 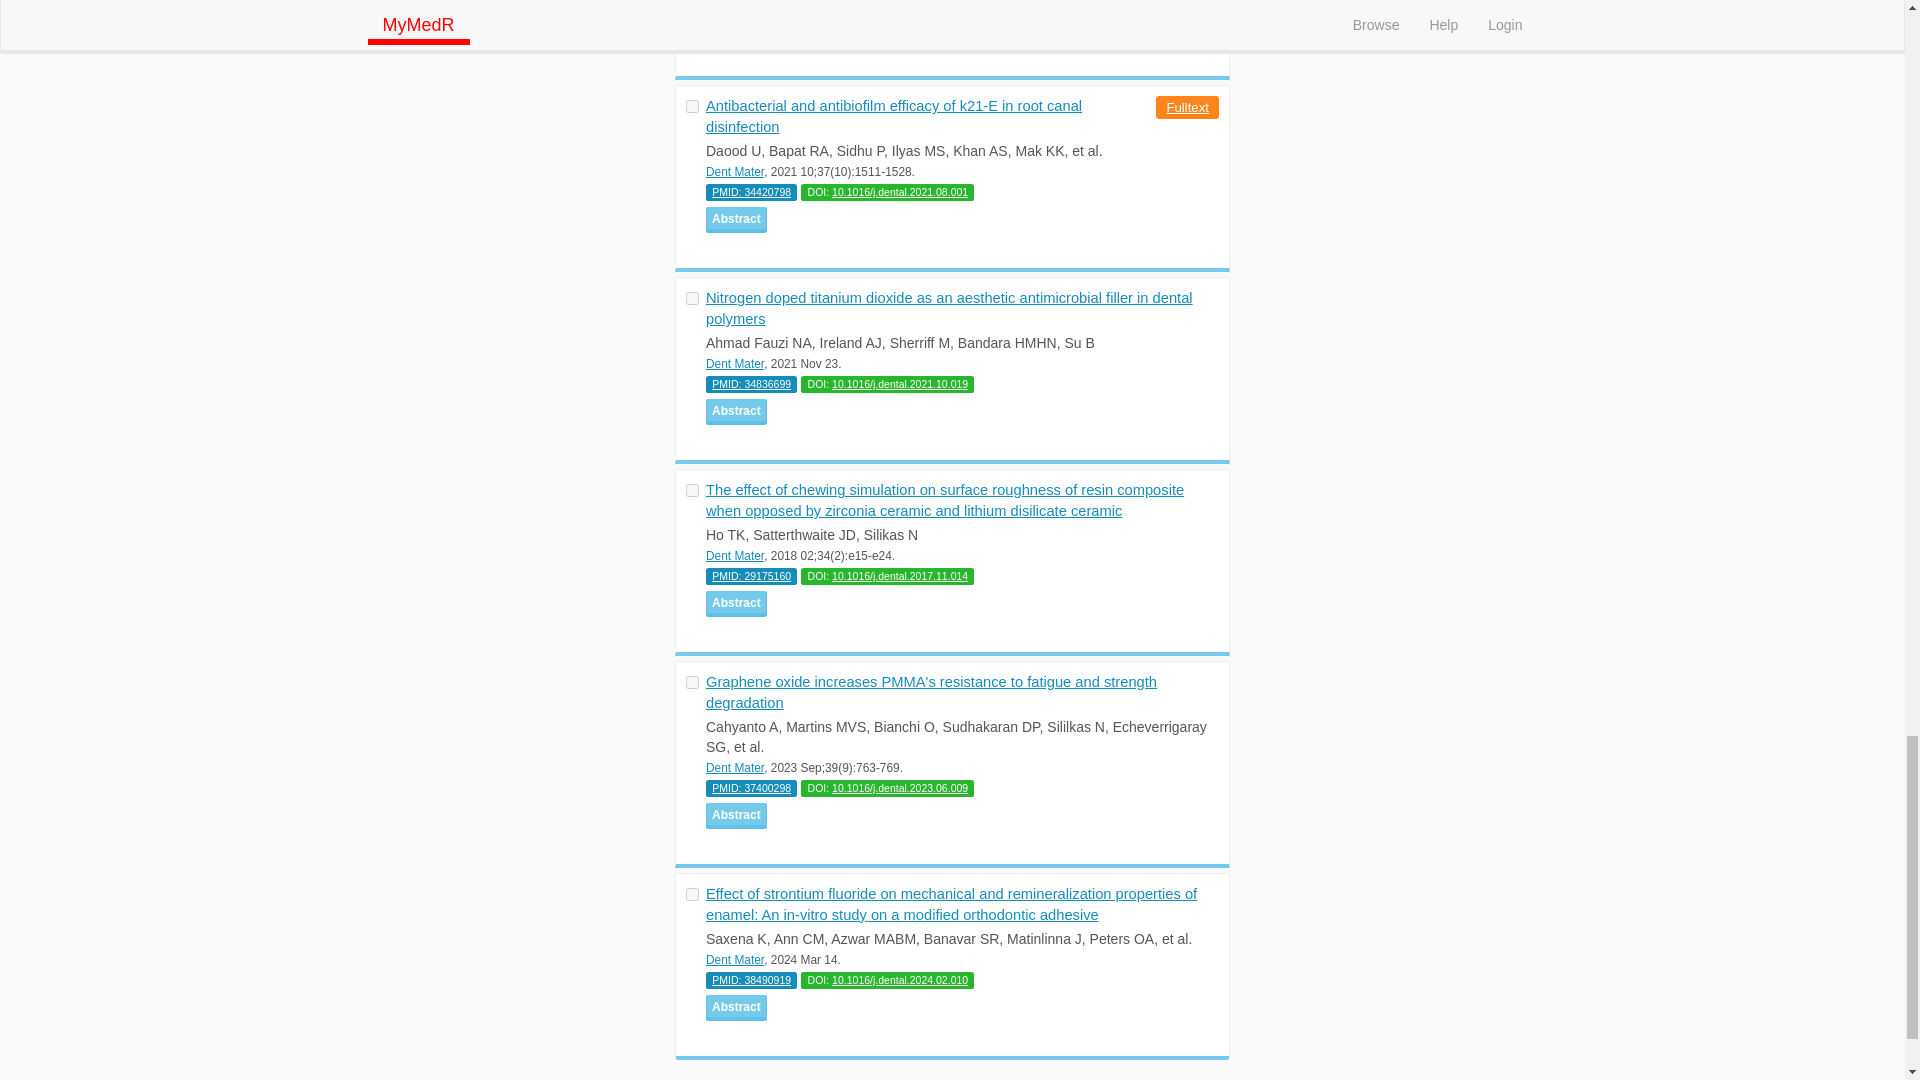 What do you see at coordinates (692, 490) in the screenshot?
I see `on` at bounding box center [692, 490].